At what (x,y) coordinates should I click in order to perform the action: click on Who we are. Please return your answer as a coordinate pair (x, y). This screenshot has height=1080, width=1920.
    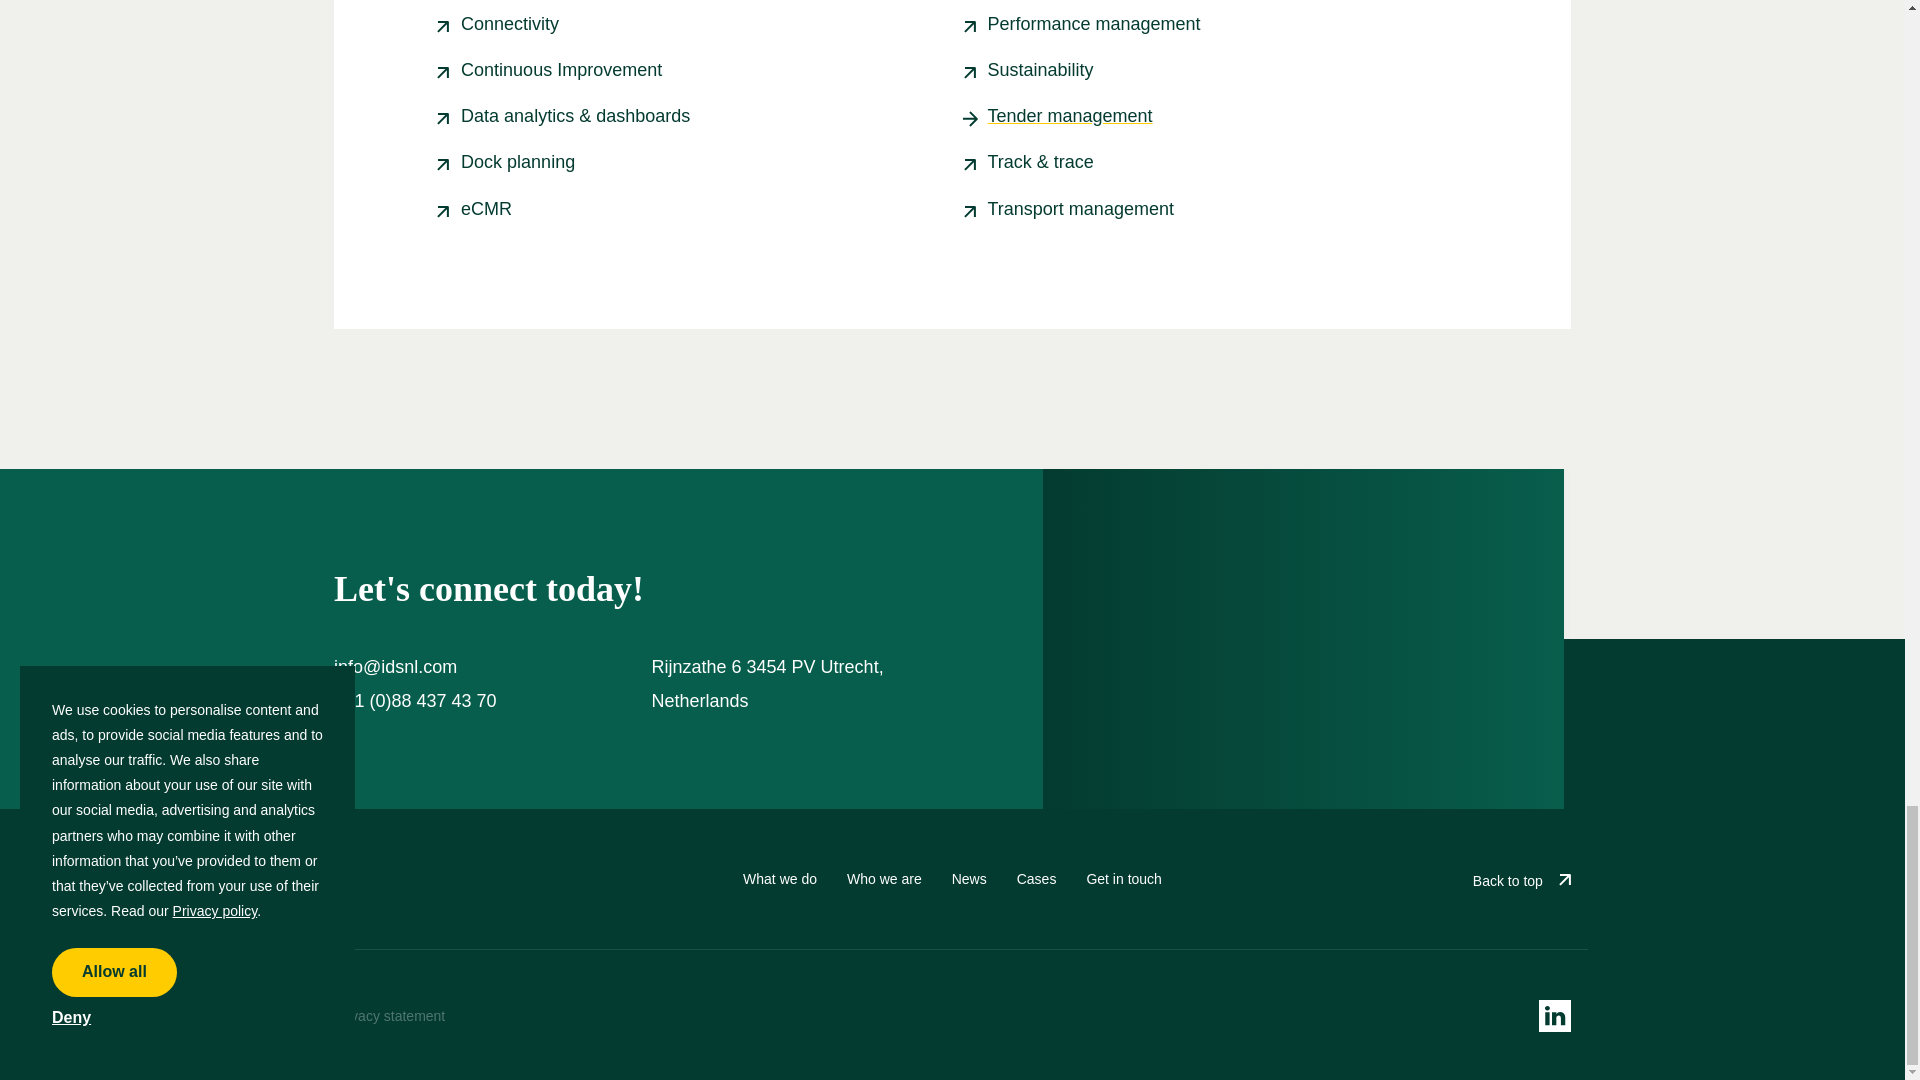
    Looking at the image, I should click on (884, 878).